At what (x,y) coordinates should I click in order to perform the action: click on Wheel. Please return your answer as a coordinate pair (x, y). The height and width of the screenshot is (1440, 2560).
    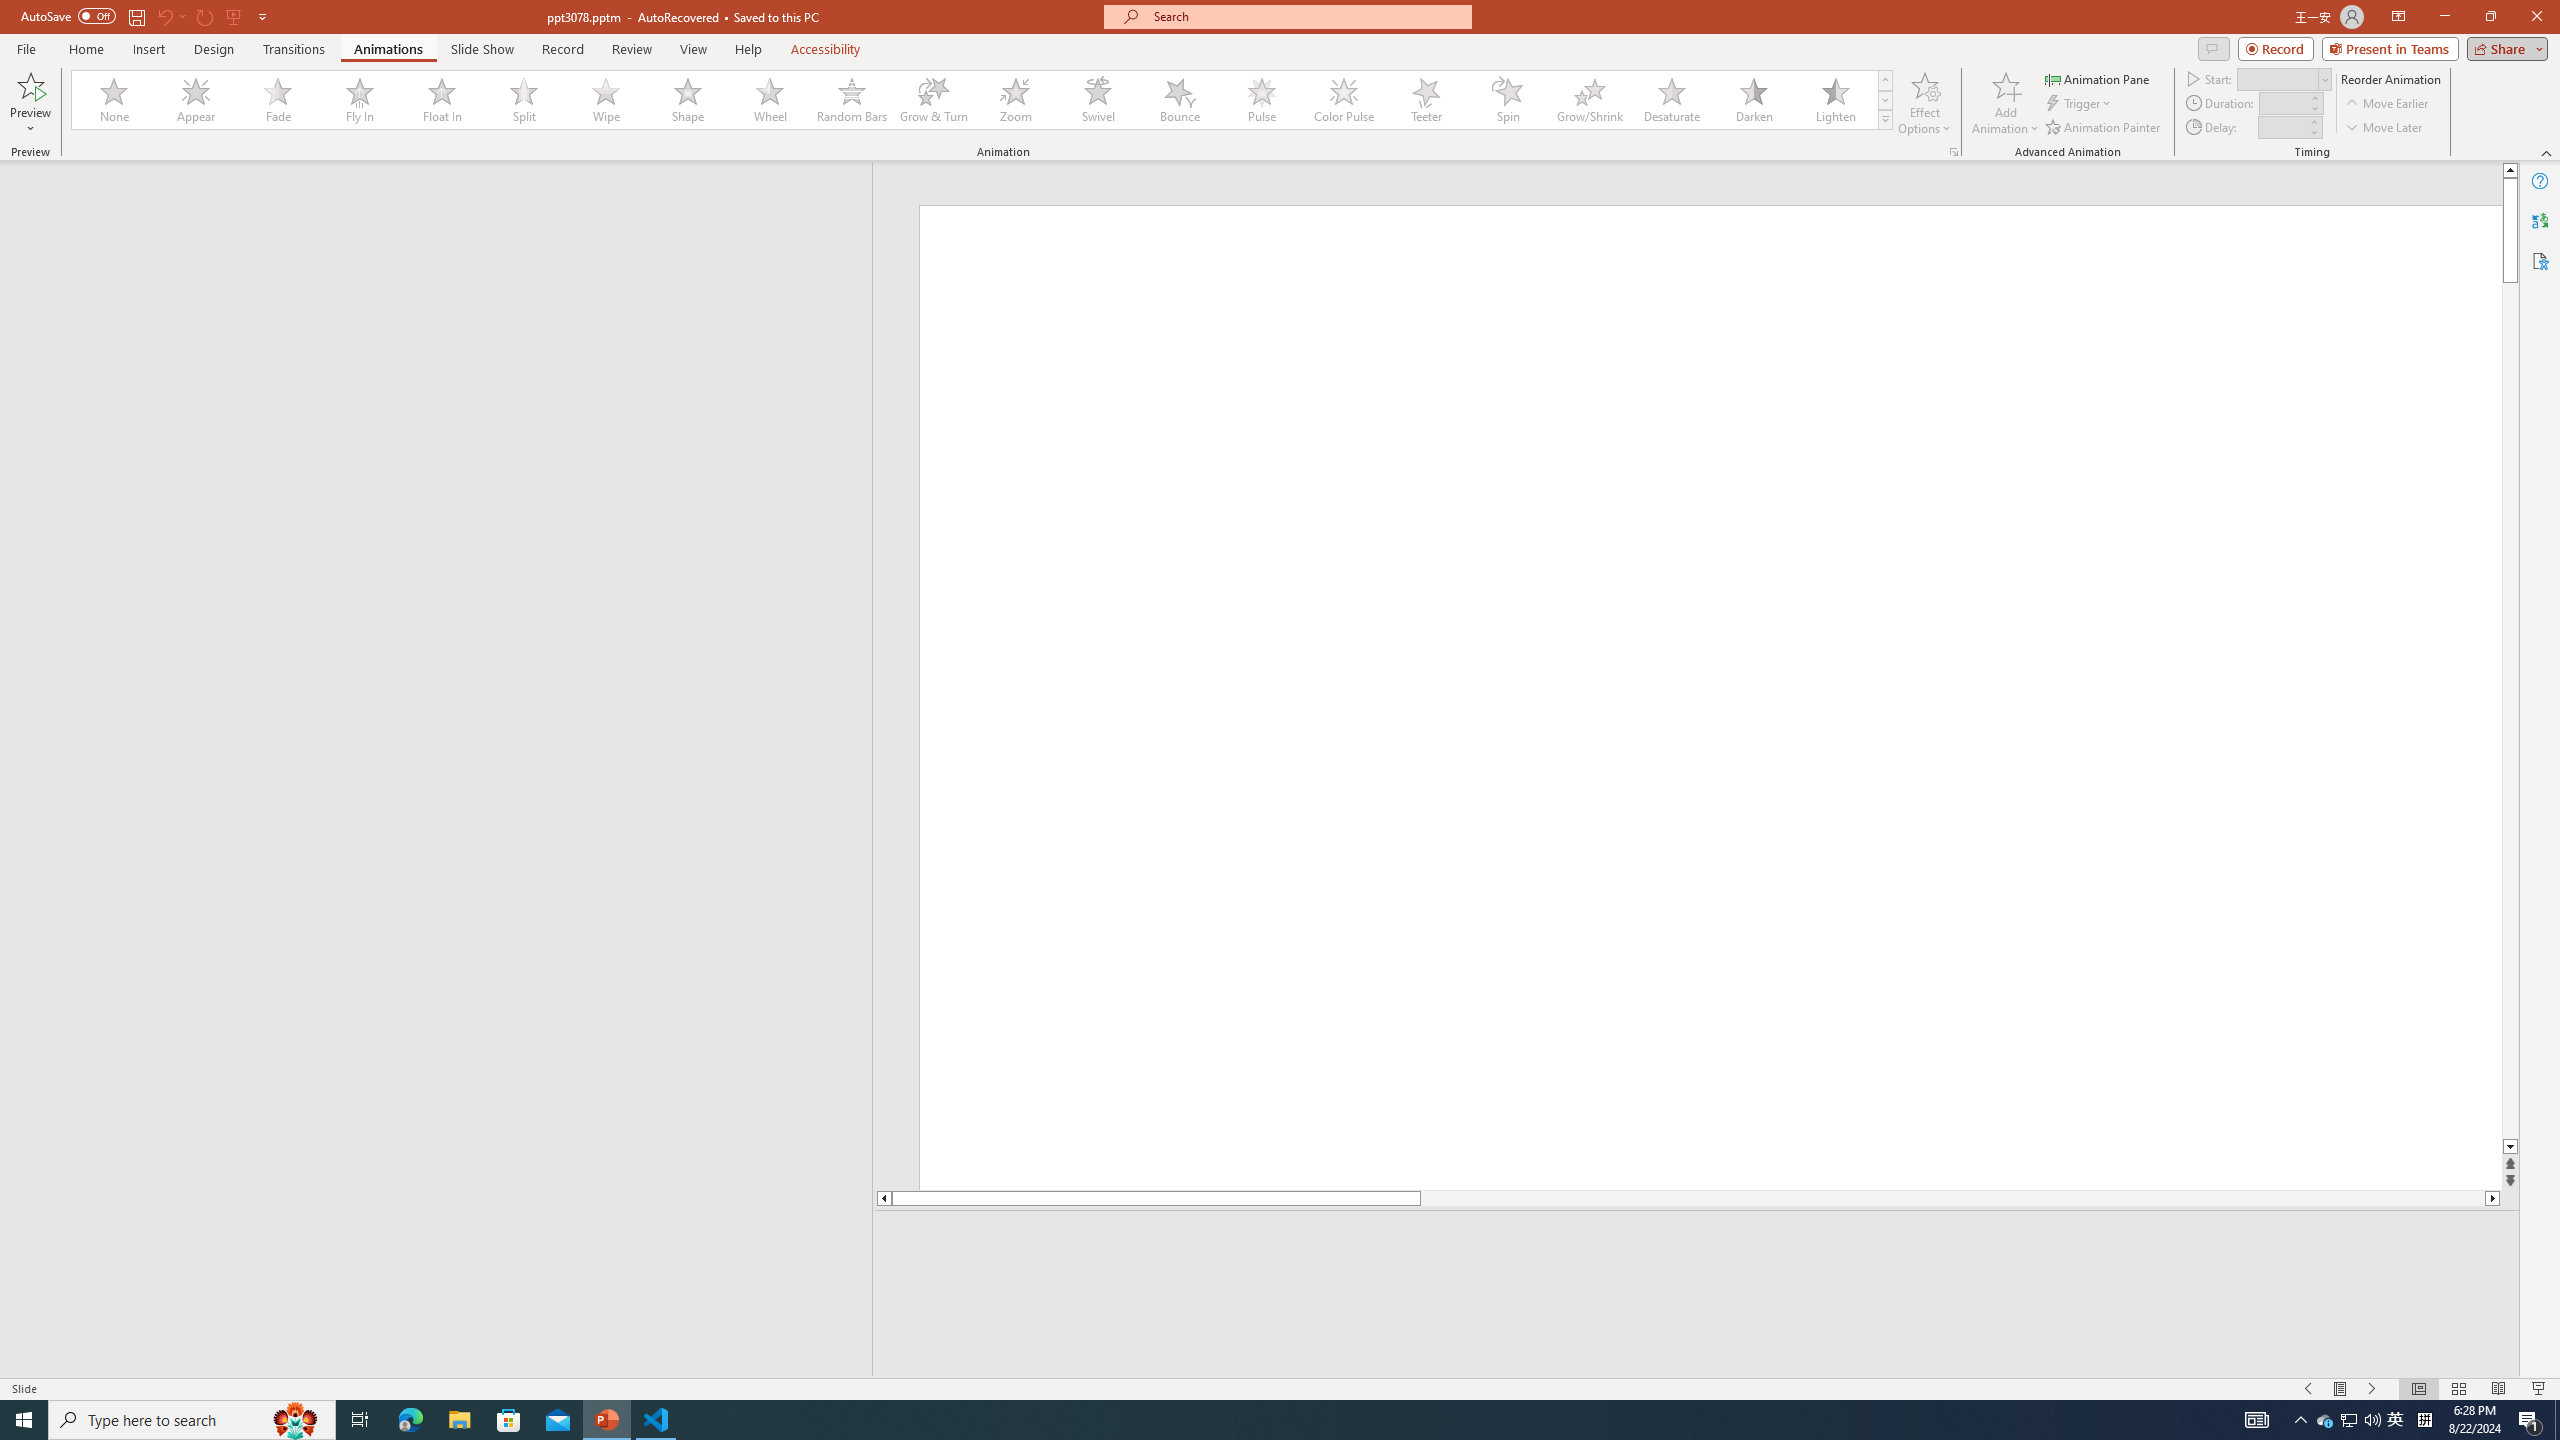
    Looking at the image, I should click on (770, 100).